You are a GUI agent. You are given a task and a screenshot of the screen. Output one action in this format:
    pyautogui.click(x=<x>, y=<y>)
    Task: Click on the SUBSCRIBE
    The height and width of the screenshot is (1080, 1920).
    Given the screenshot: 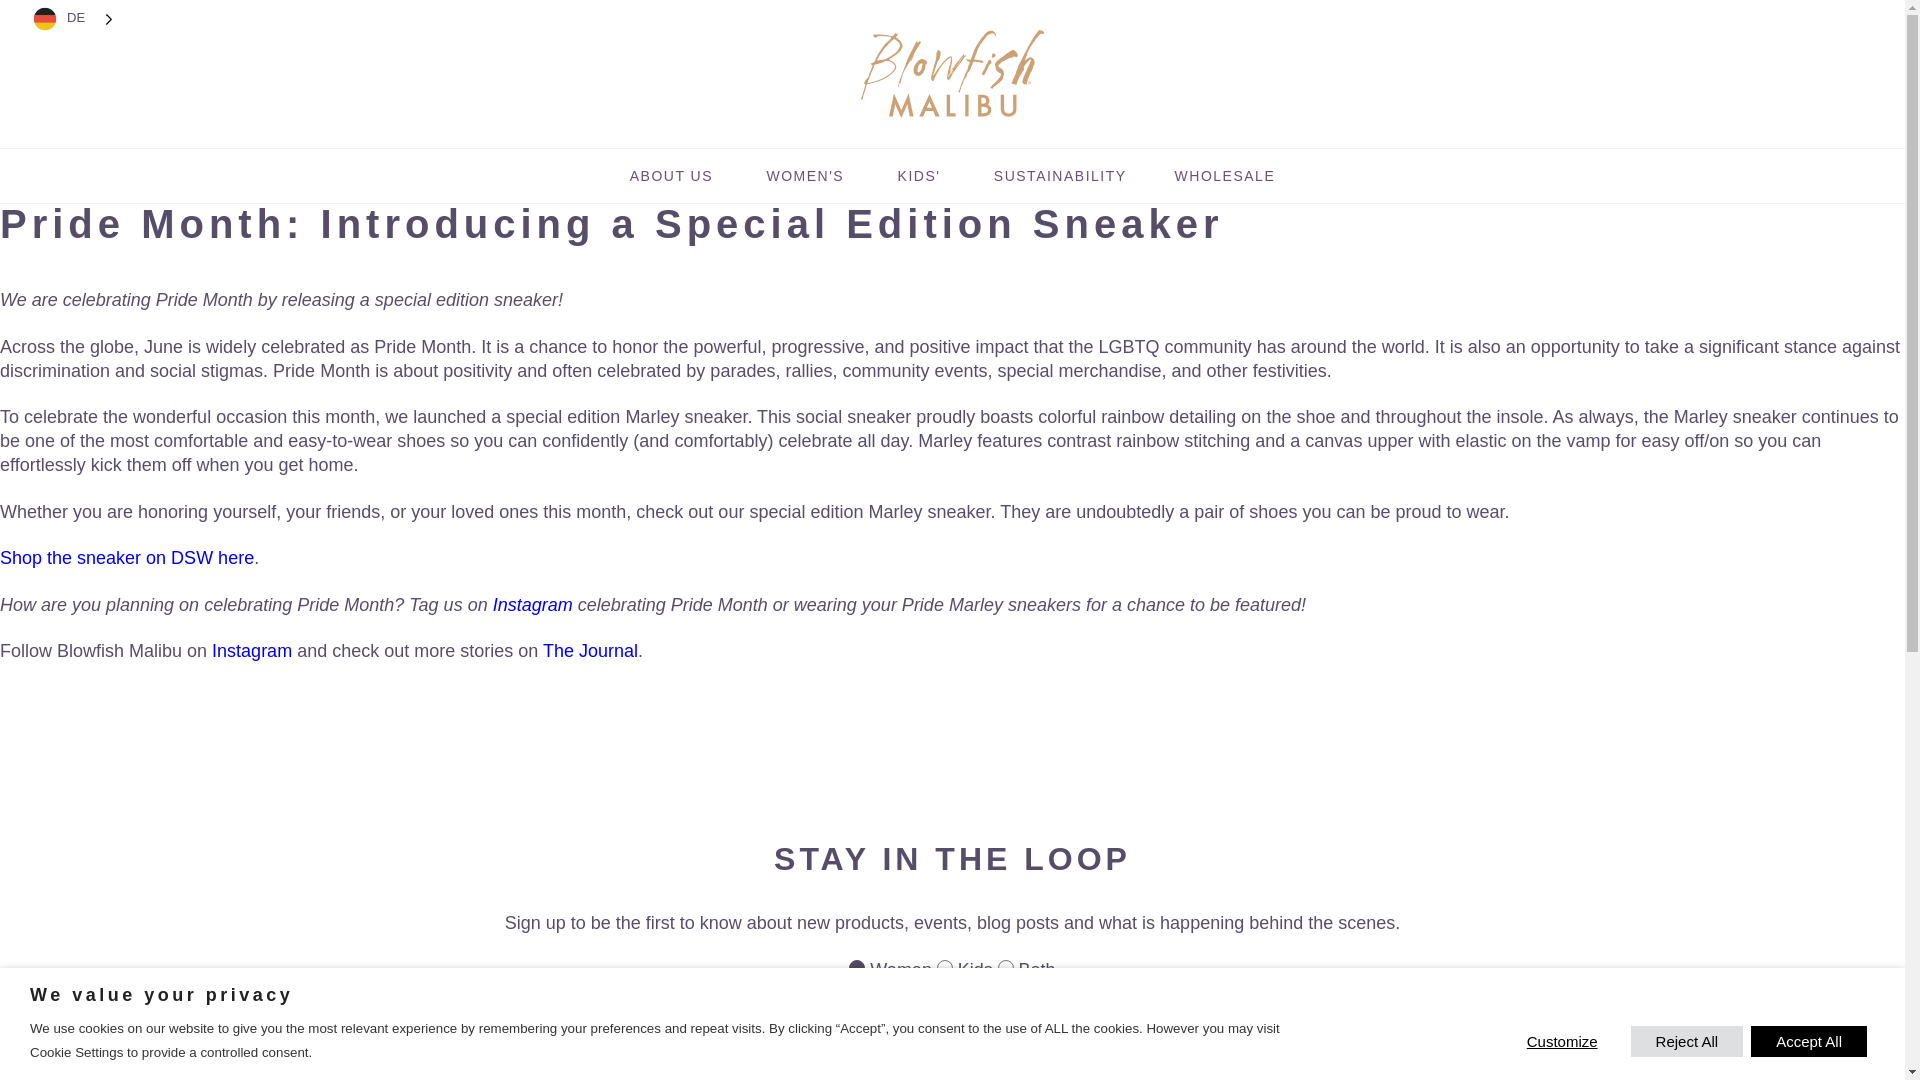 What is the action you would take?
    pyautogui.click(x=1112, y=1042)
    